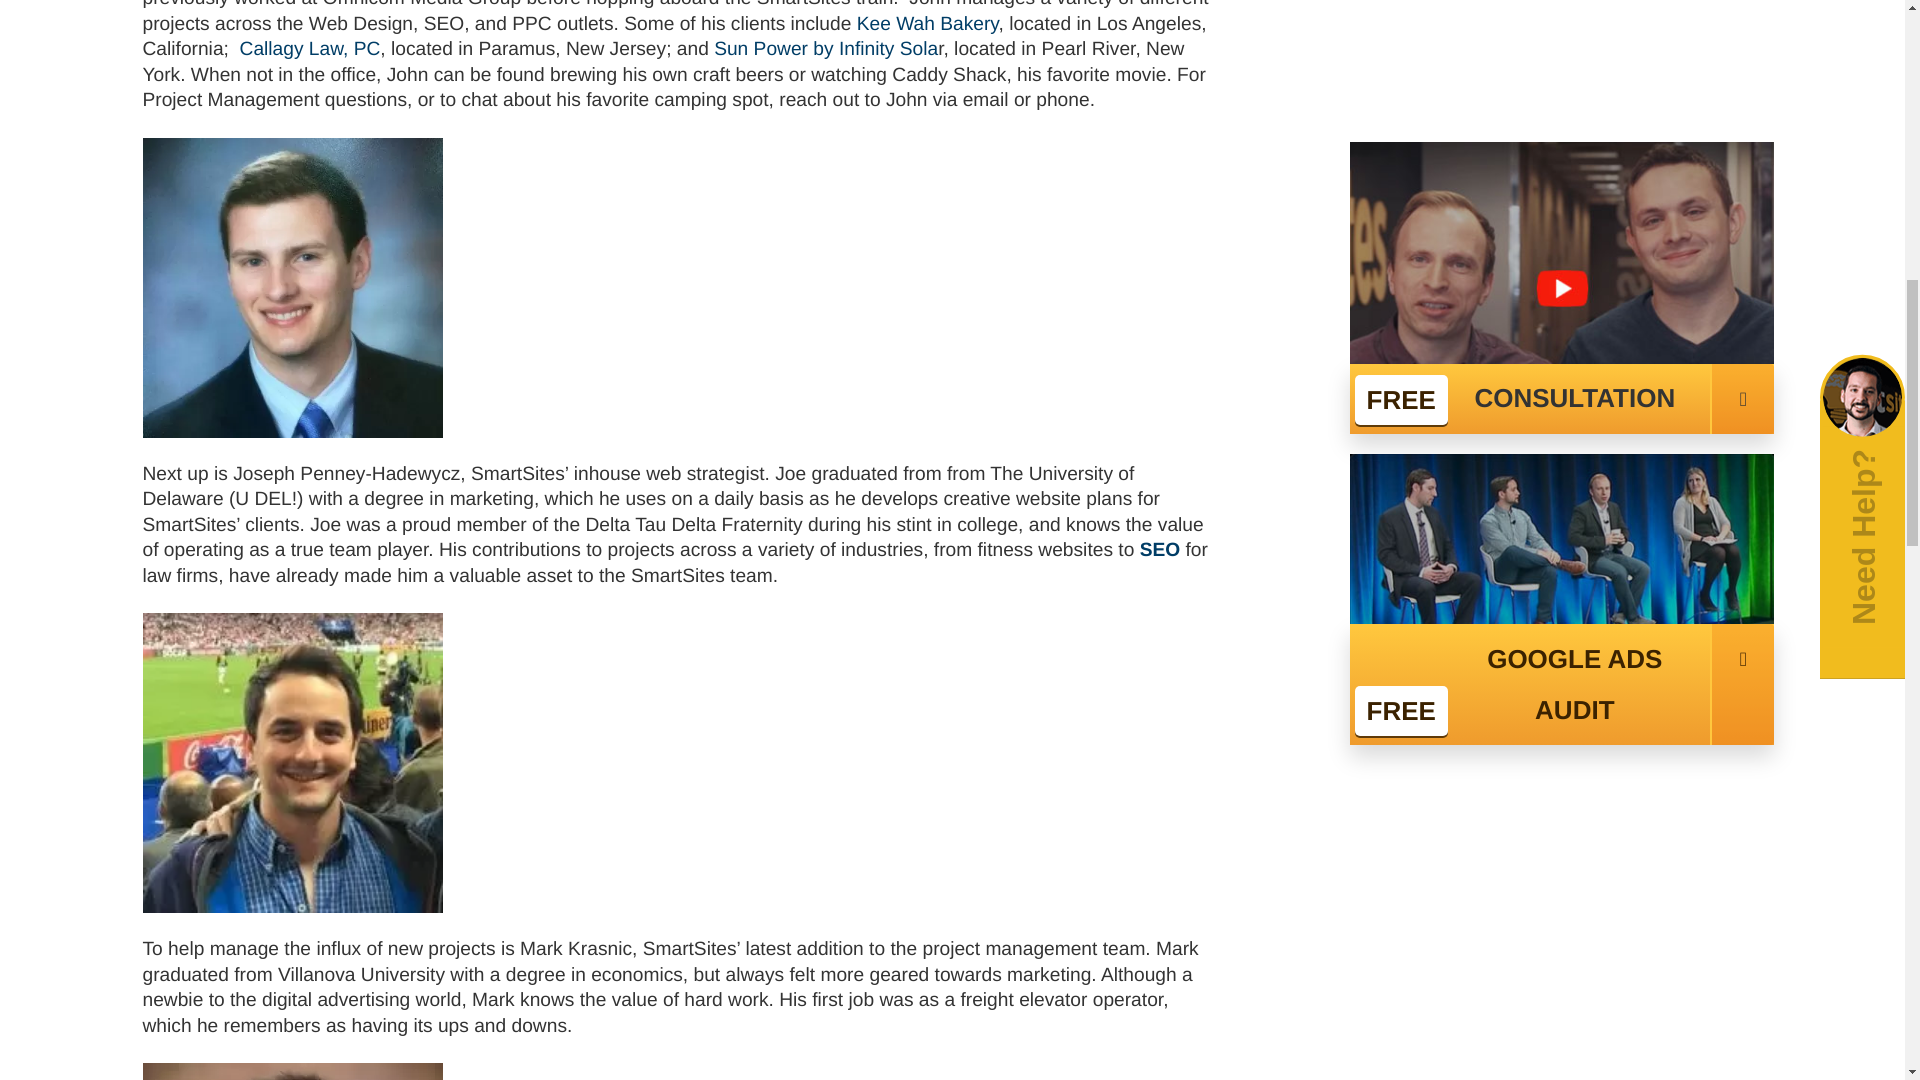 The width and height of the screenshot is (1920, 1080). I want to click on Kee Wah Bakery, so click(927, 24).